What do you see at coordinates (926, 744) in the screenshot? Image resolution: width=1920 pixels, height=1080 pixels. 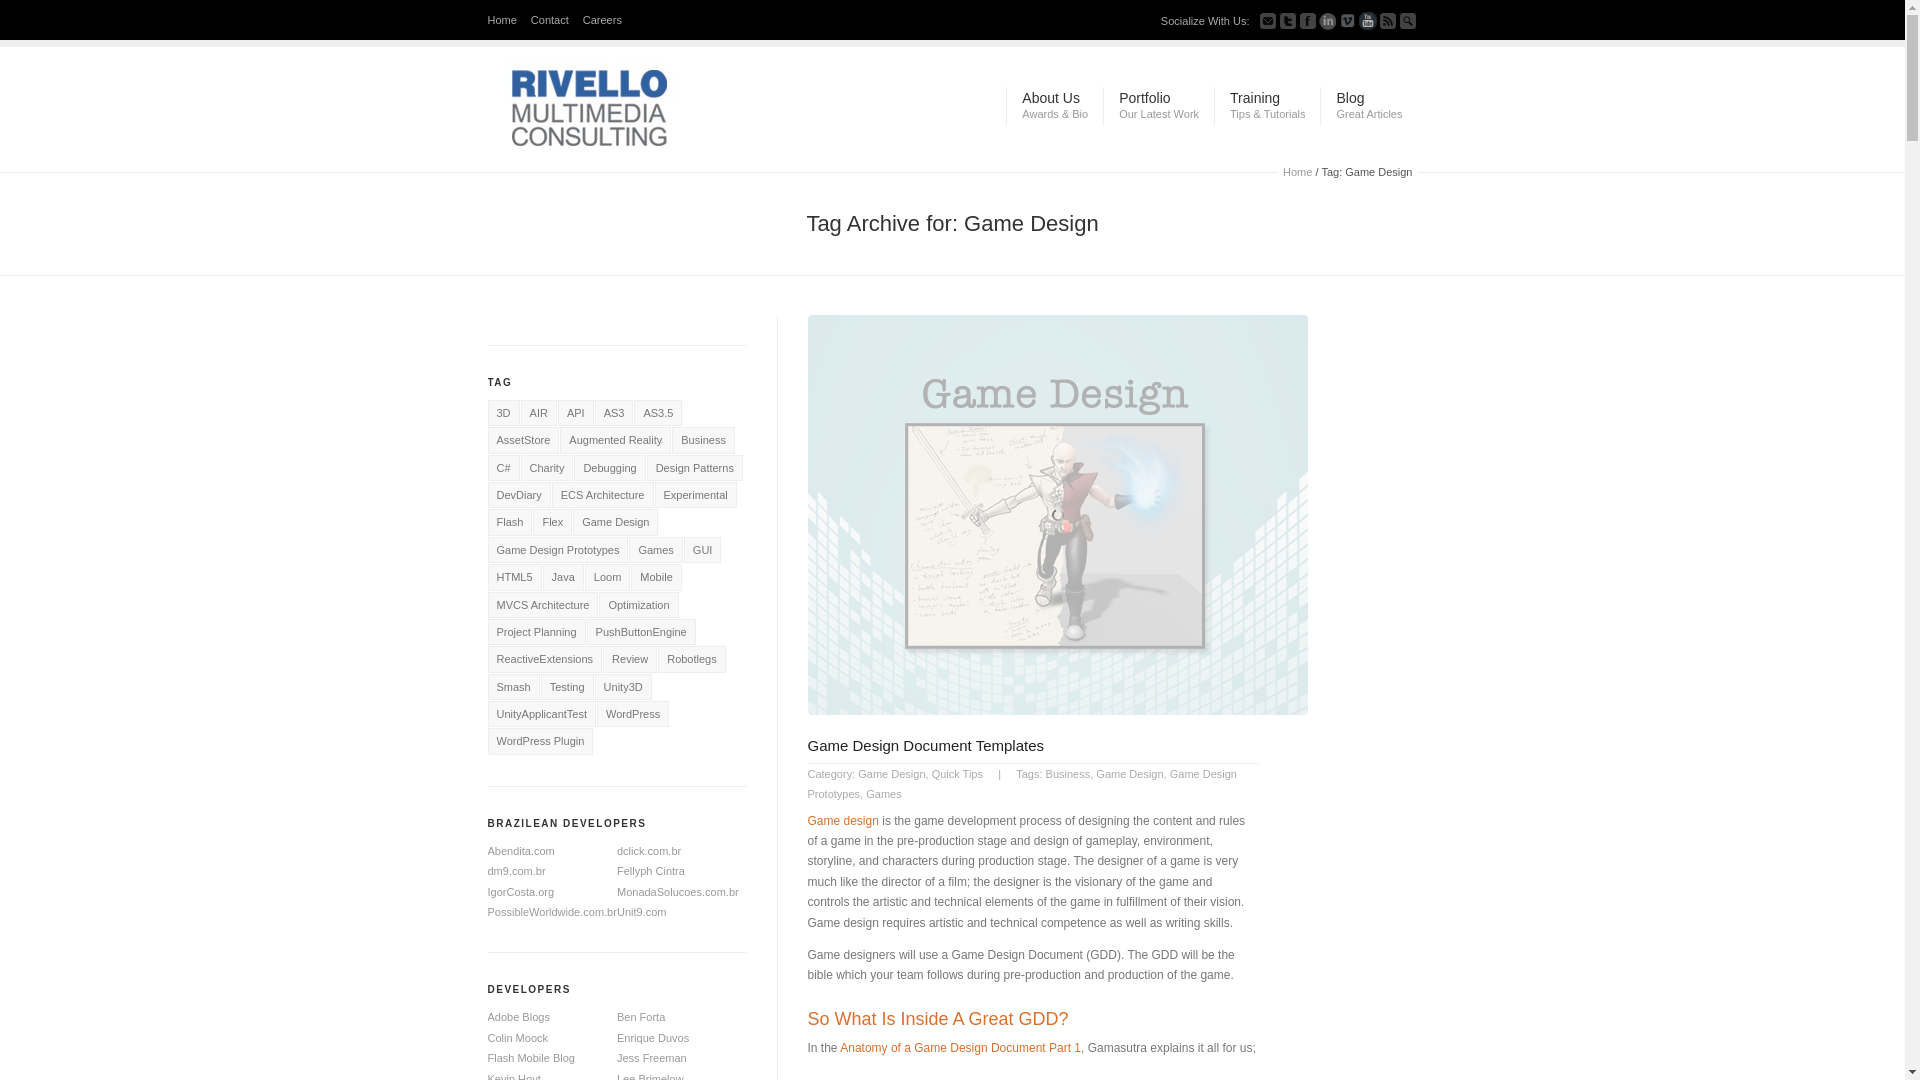 I see `Search Site` at bounding box center [926, 744].